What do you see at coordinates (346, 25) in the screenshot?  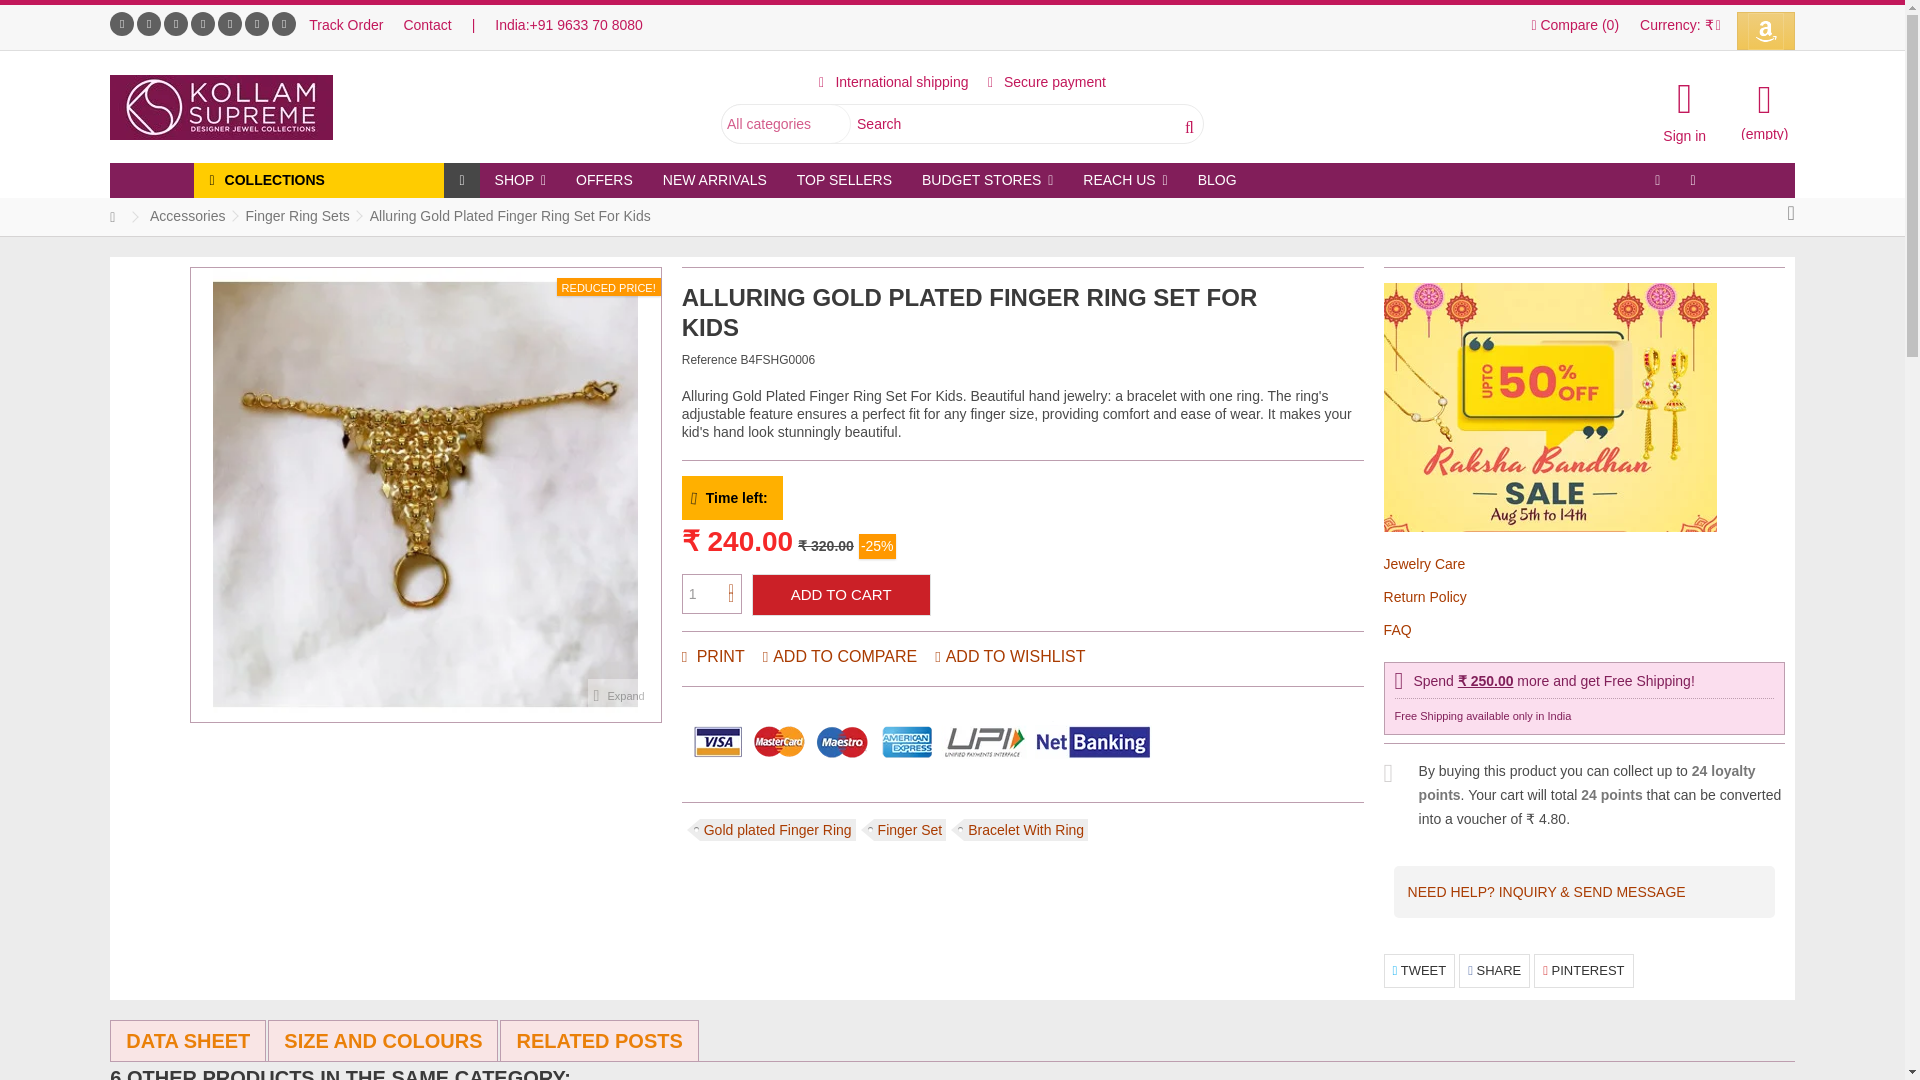 I see `Track Order` at bounding box center [346, 25].